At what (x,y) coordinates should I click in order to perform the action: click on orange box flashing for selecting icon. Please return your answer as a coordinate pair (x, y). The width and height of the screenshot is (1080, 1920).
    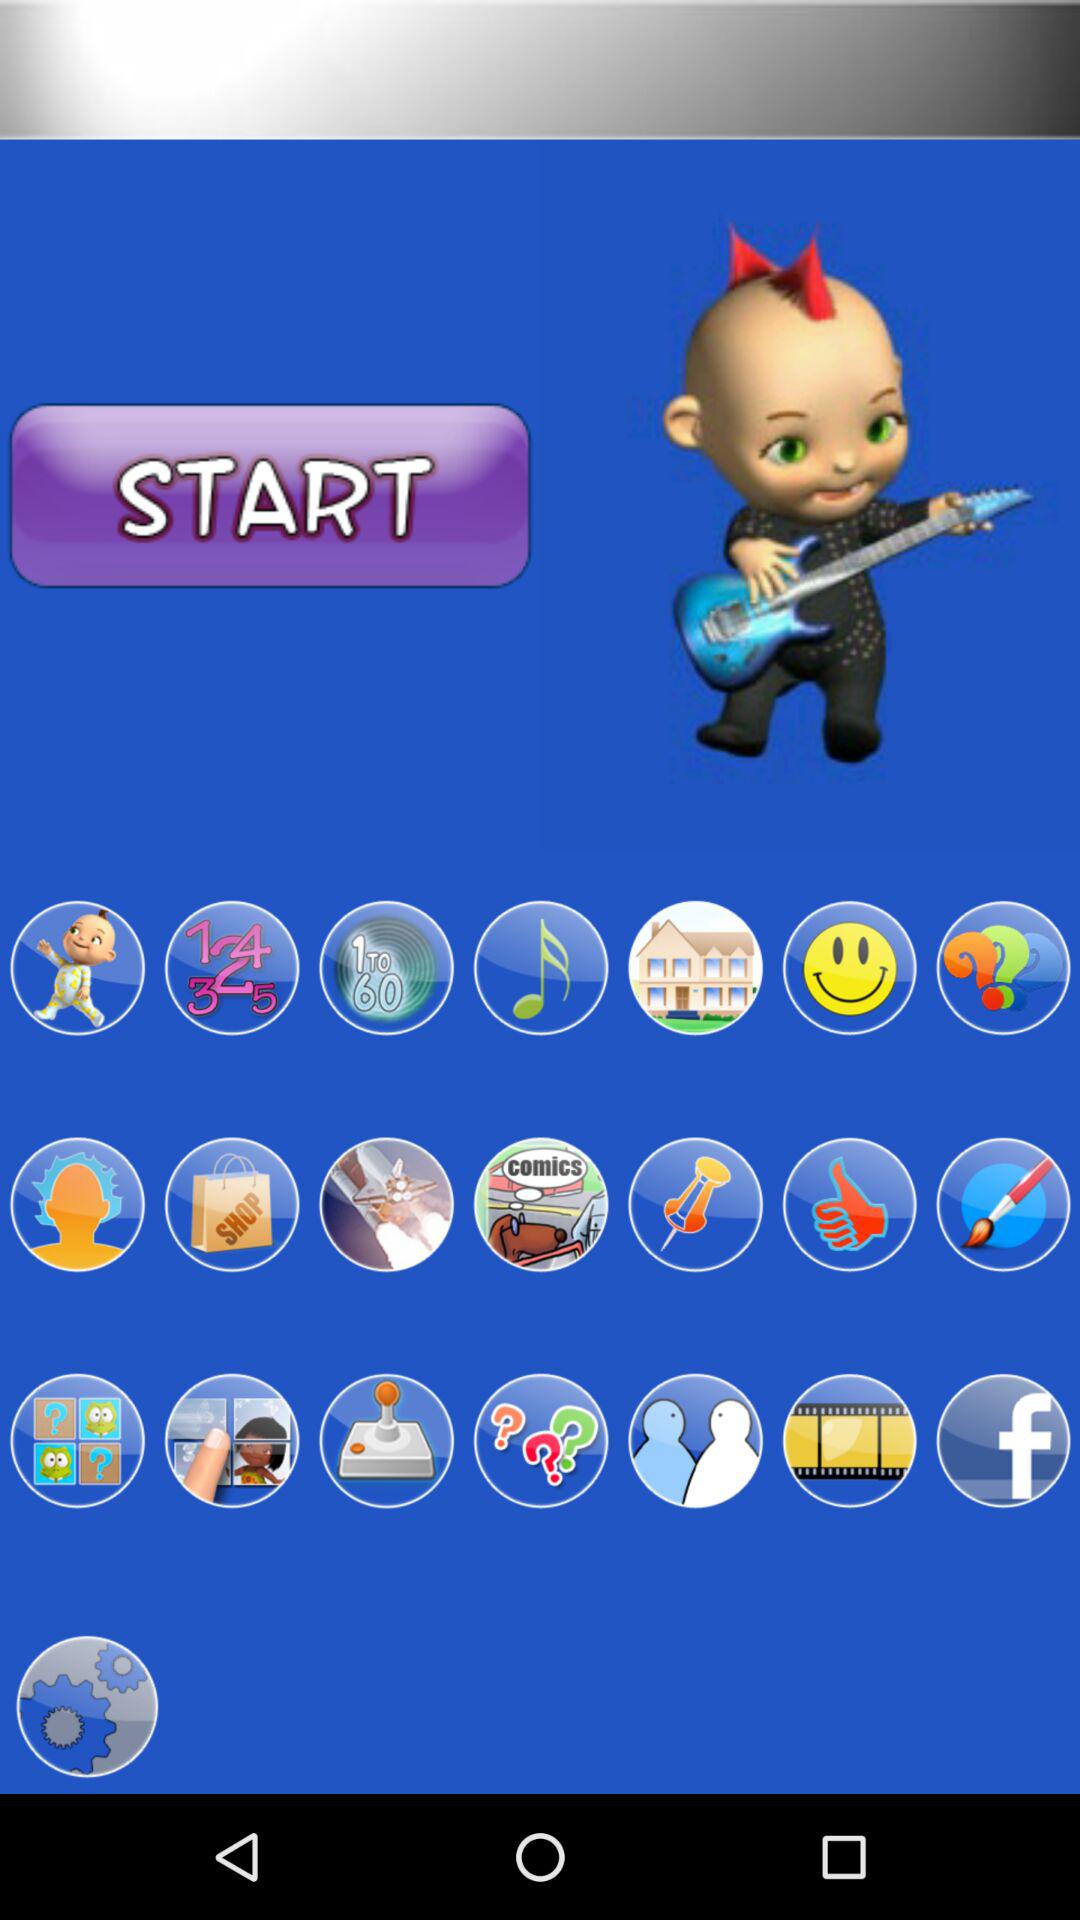
    Looking at the image, I should click on (386, 1441).